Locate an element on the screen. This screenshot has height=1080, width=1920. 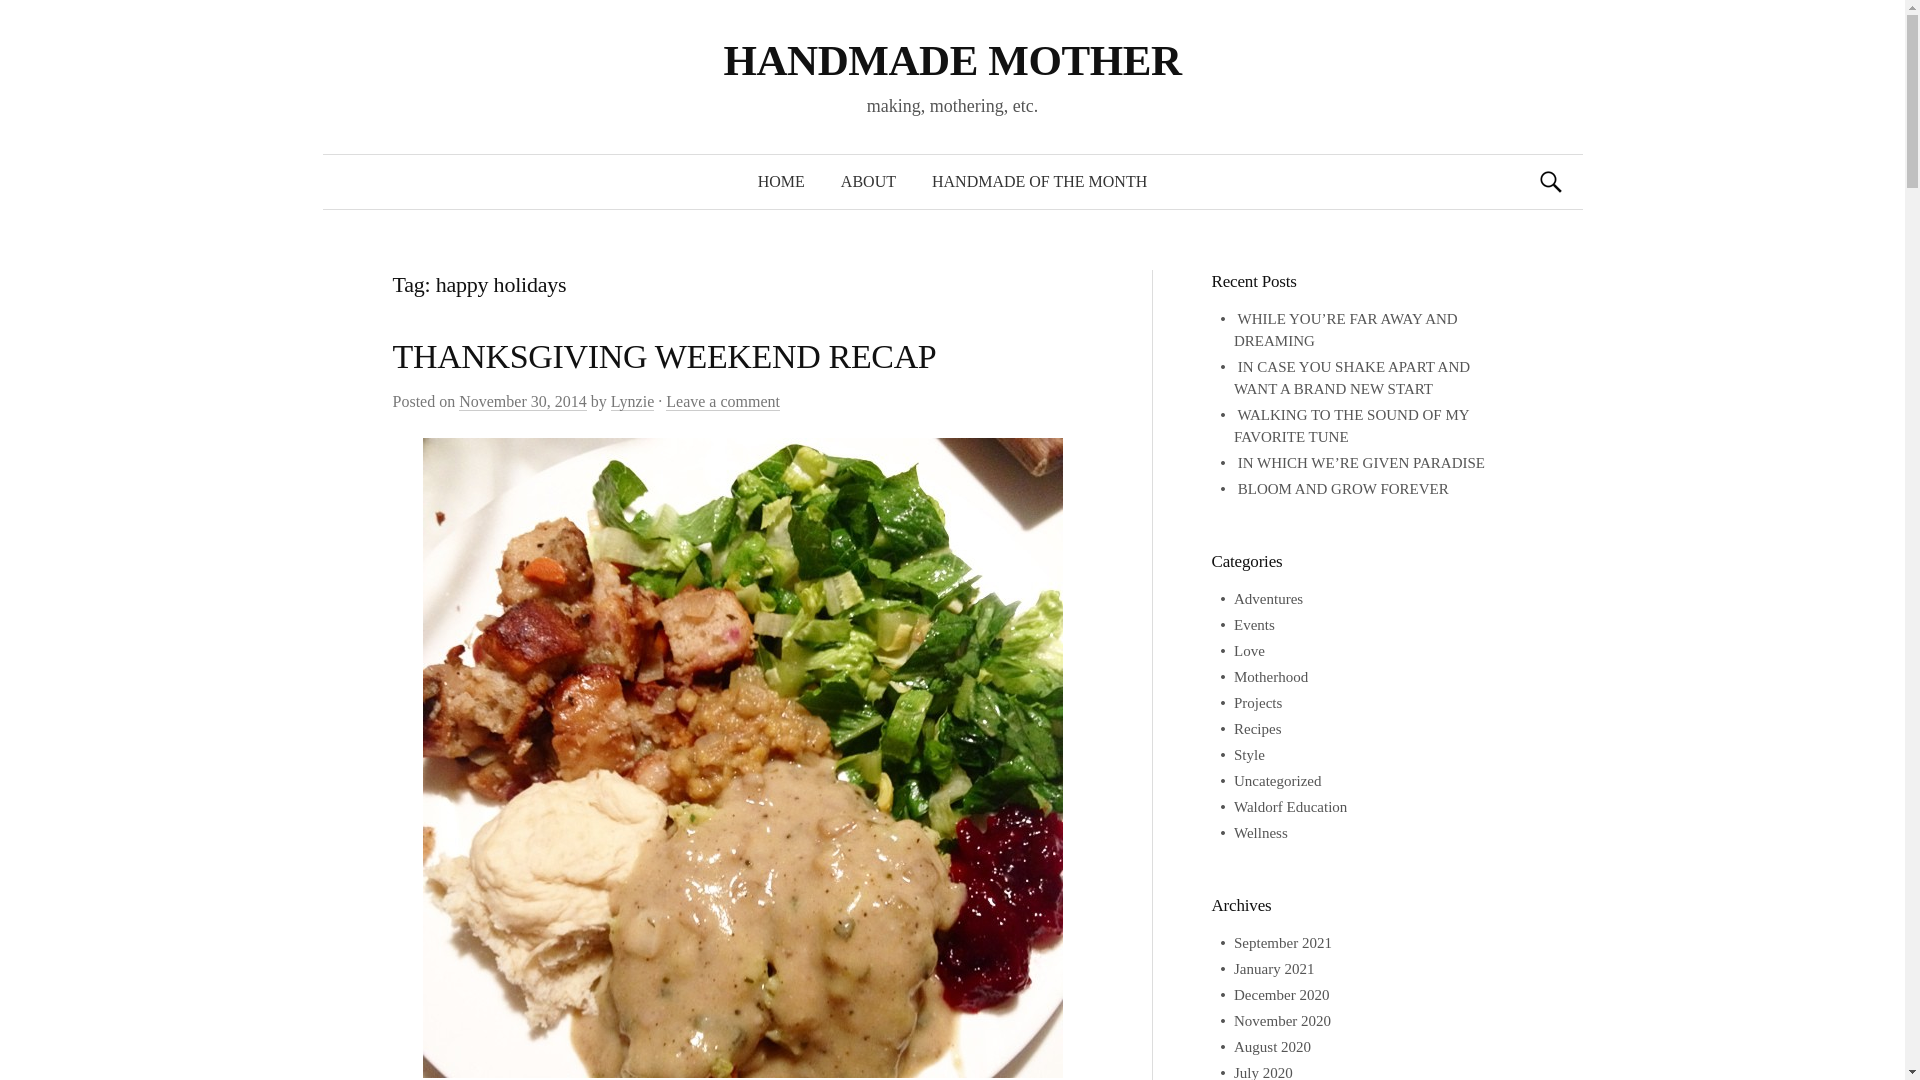
November 30, 2014 is located at coordinates (522, 402).